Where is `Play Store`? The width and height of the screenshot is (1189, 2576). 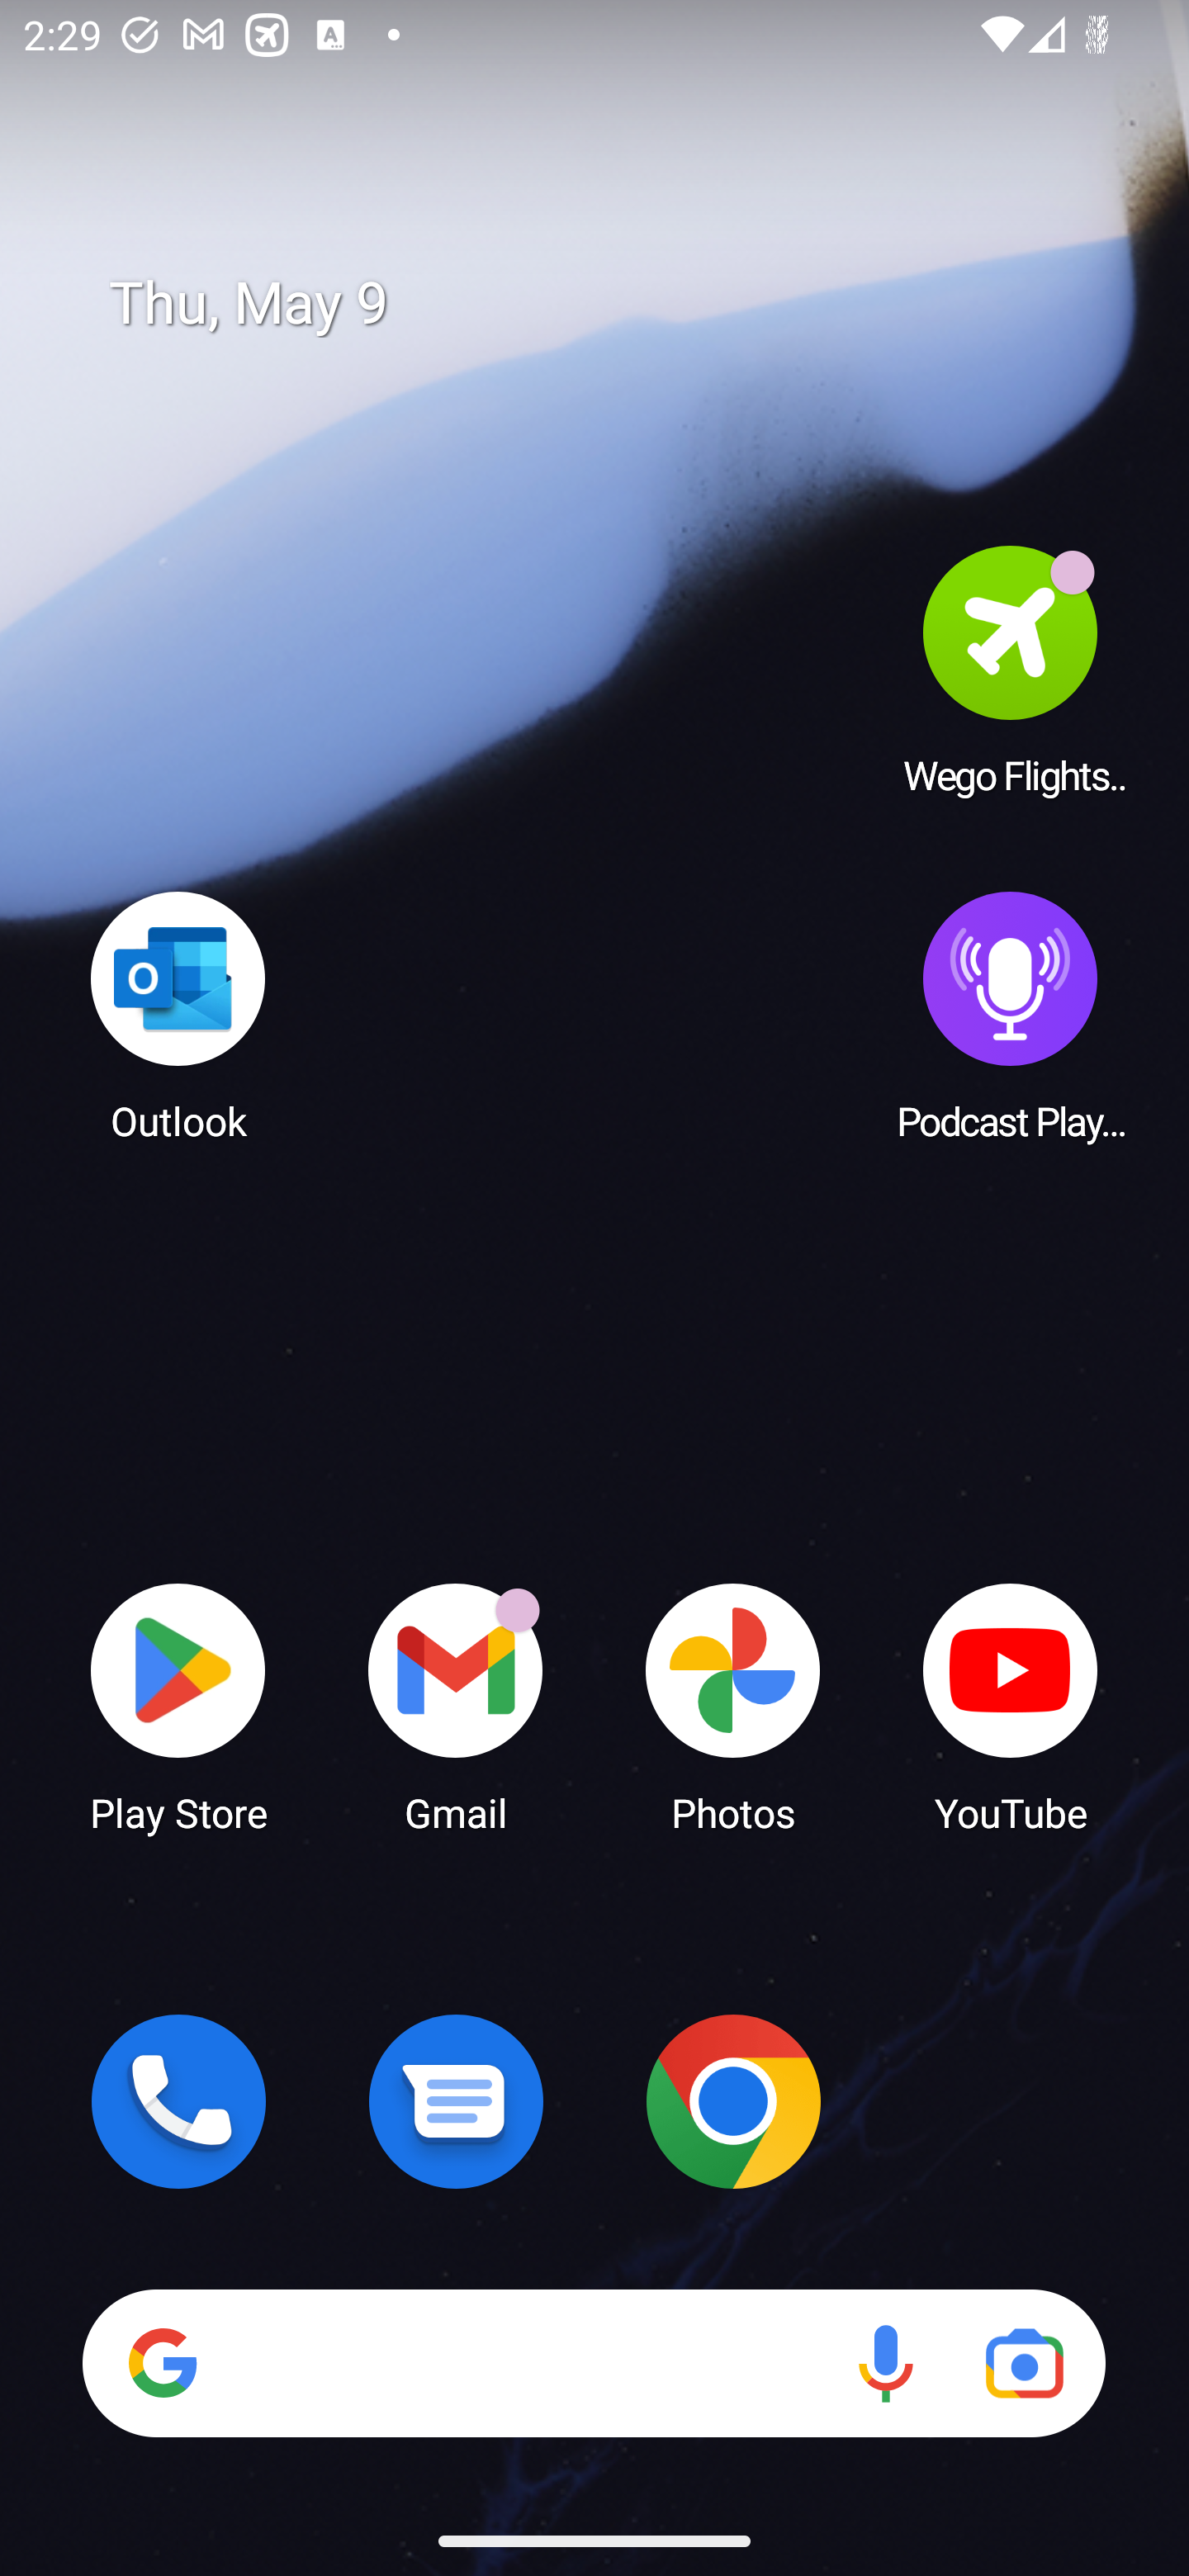
Play Store is located at coordinates (178, 1706).